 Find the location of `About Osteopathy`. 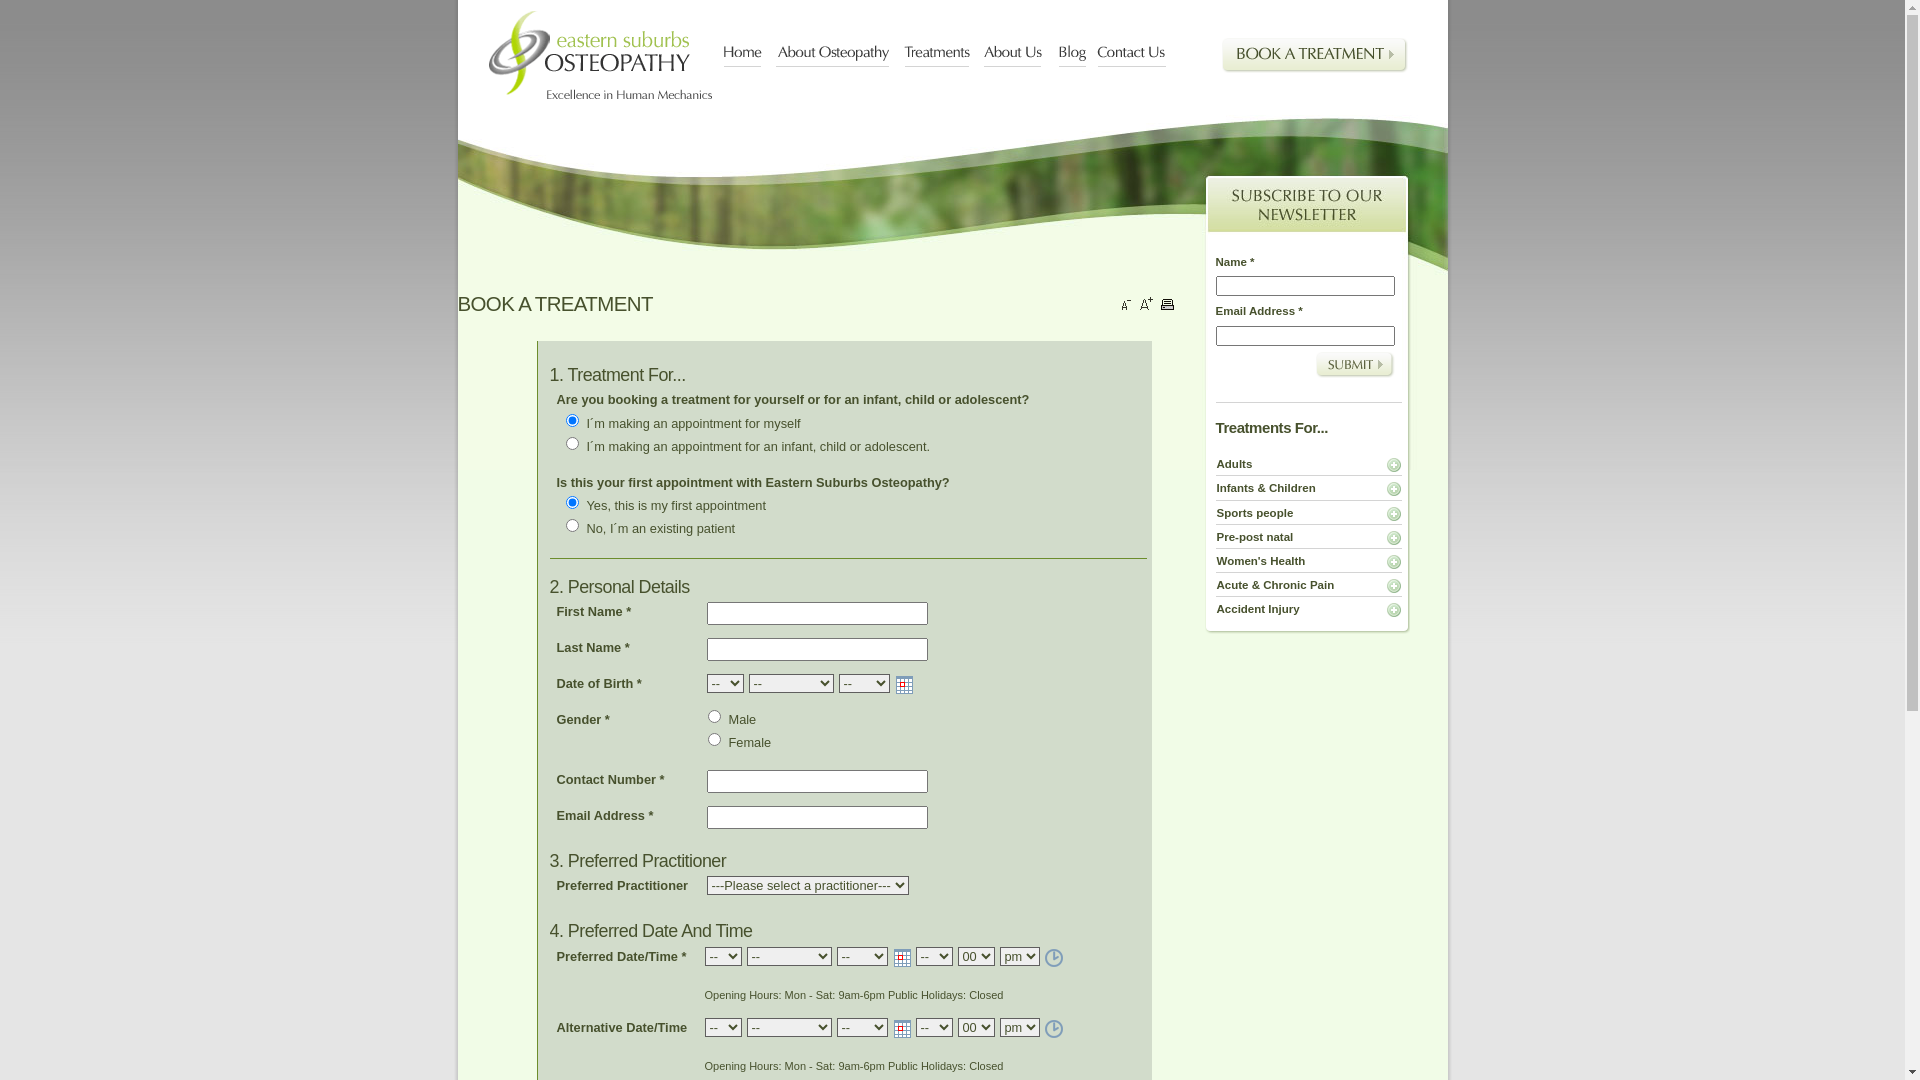

About Osteopathy is located at coordinates (833, 56).